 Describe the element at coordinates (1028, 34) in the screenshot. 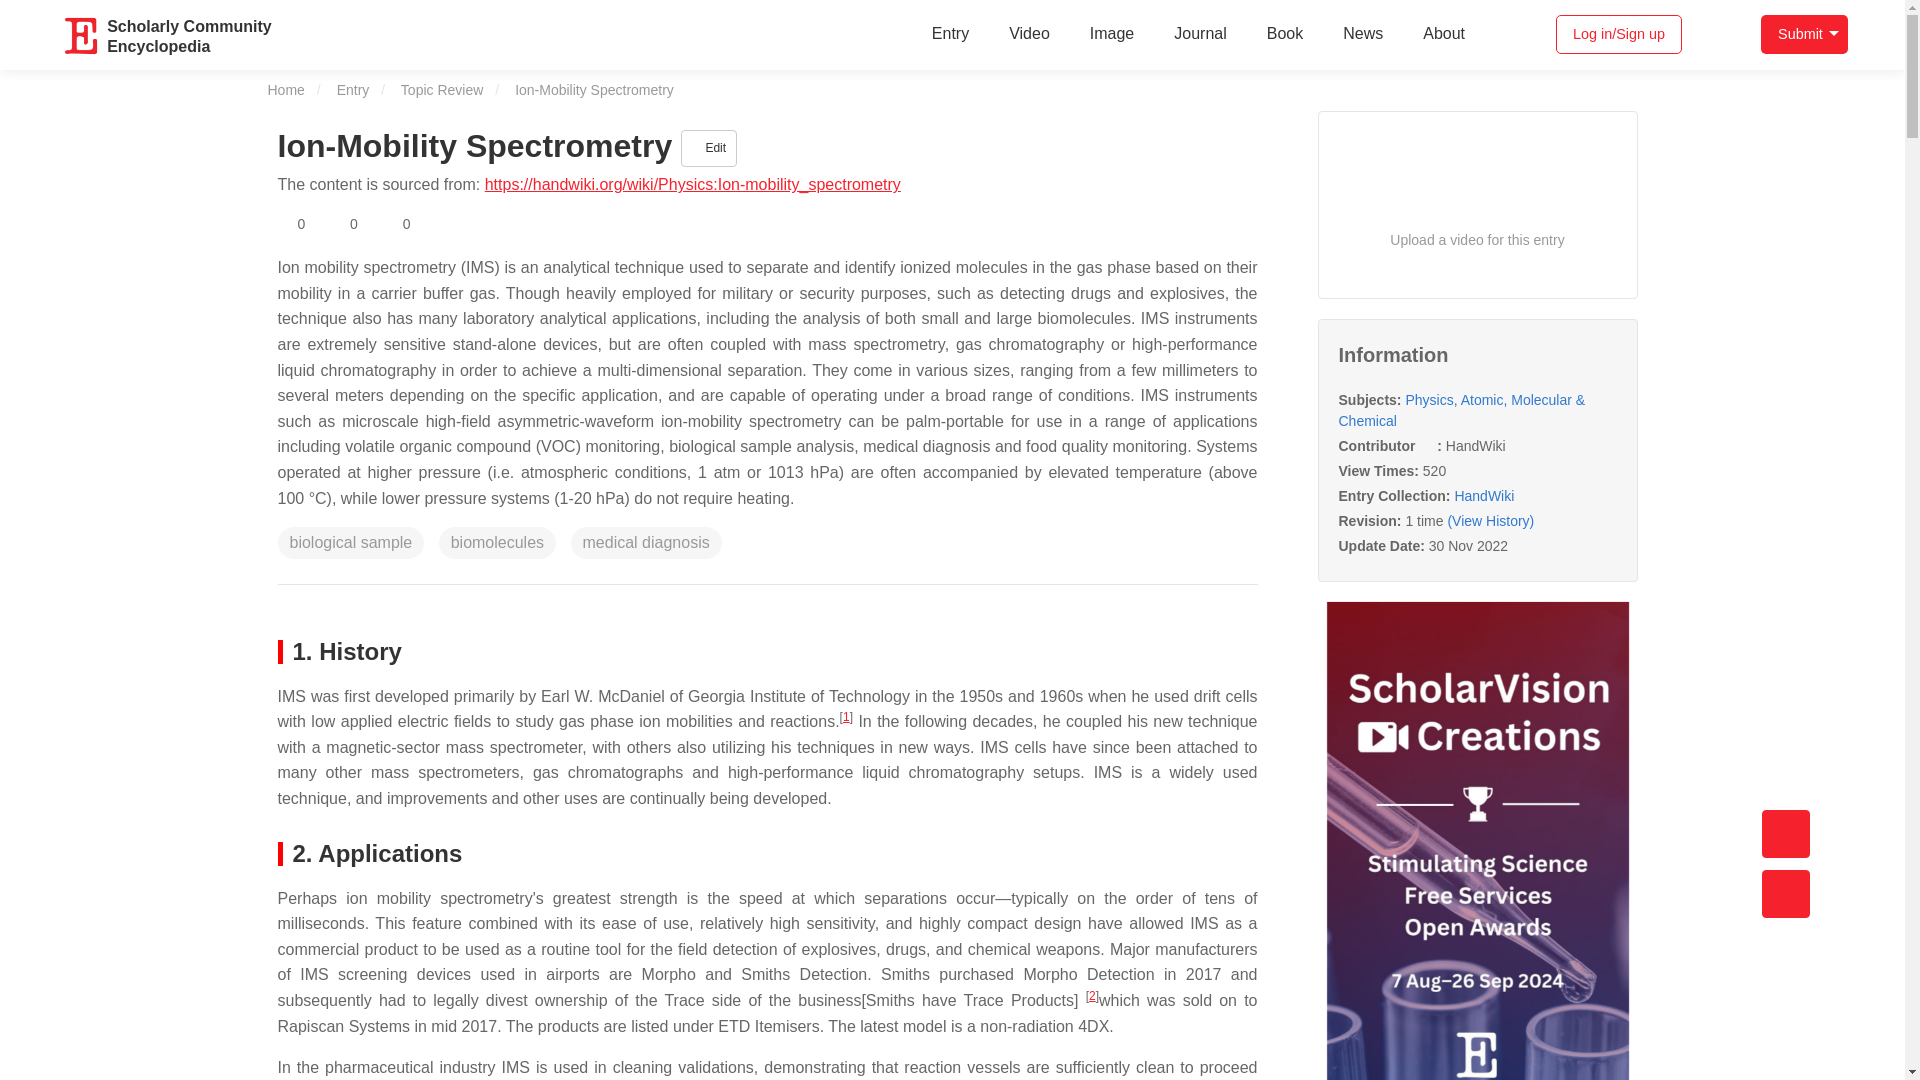

I see `Video` at that location.